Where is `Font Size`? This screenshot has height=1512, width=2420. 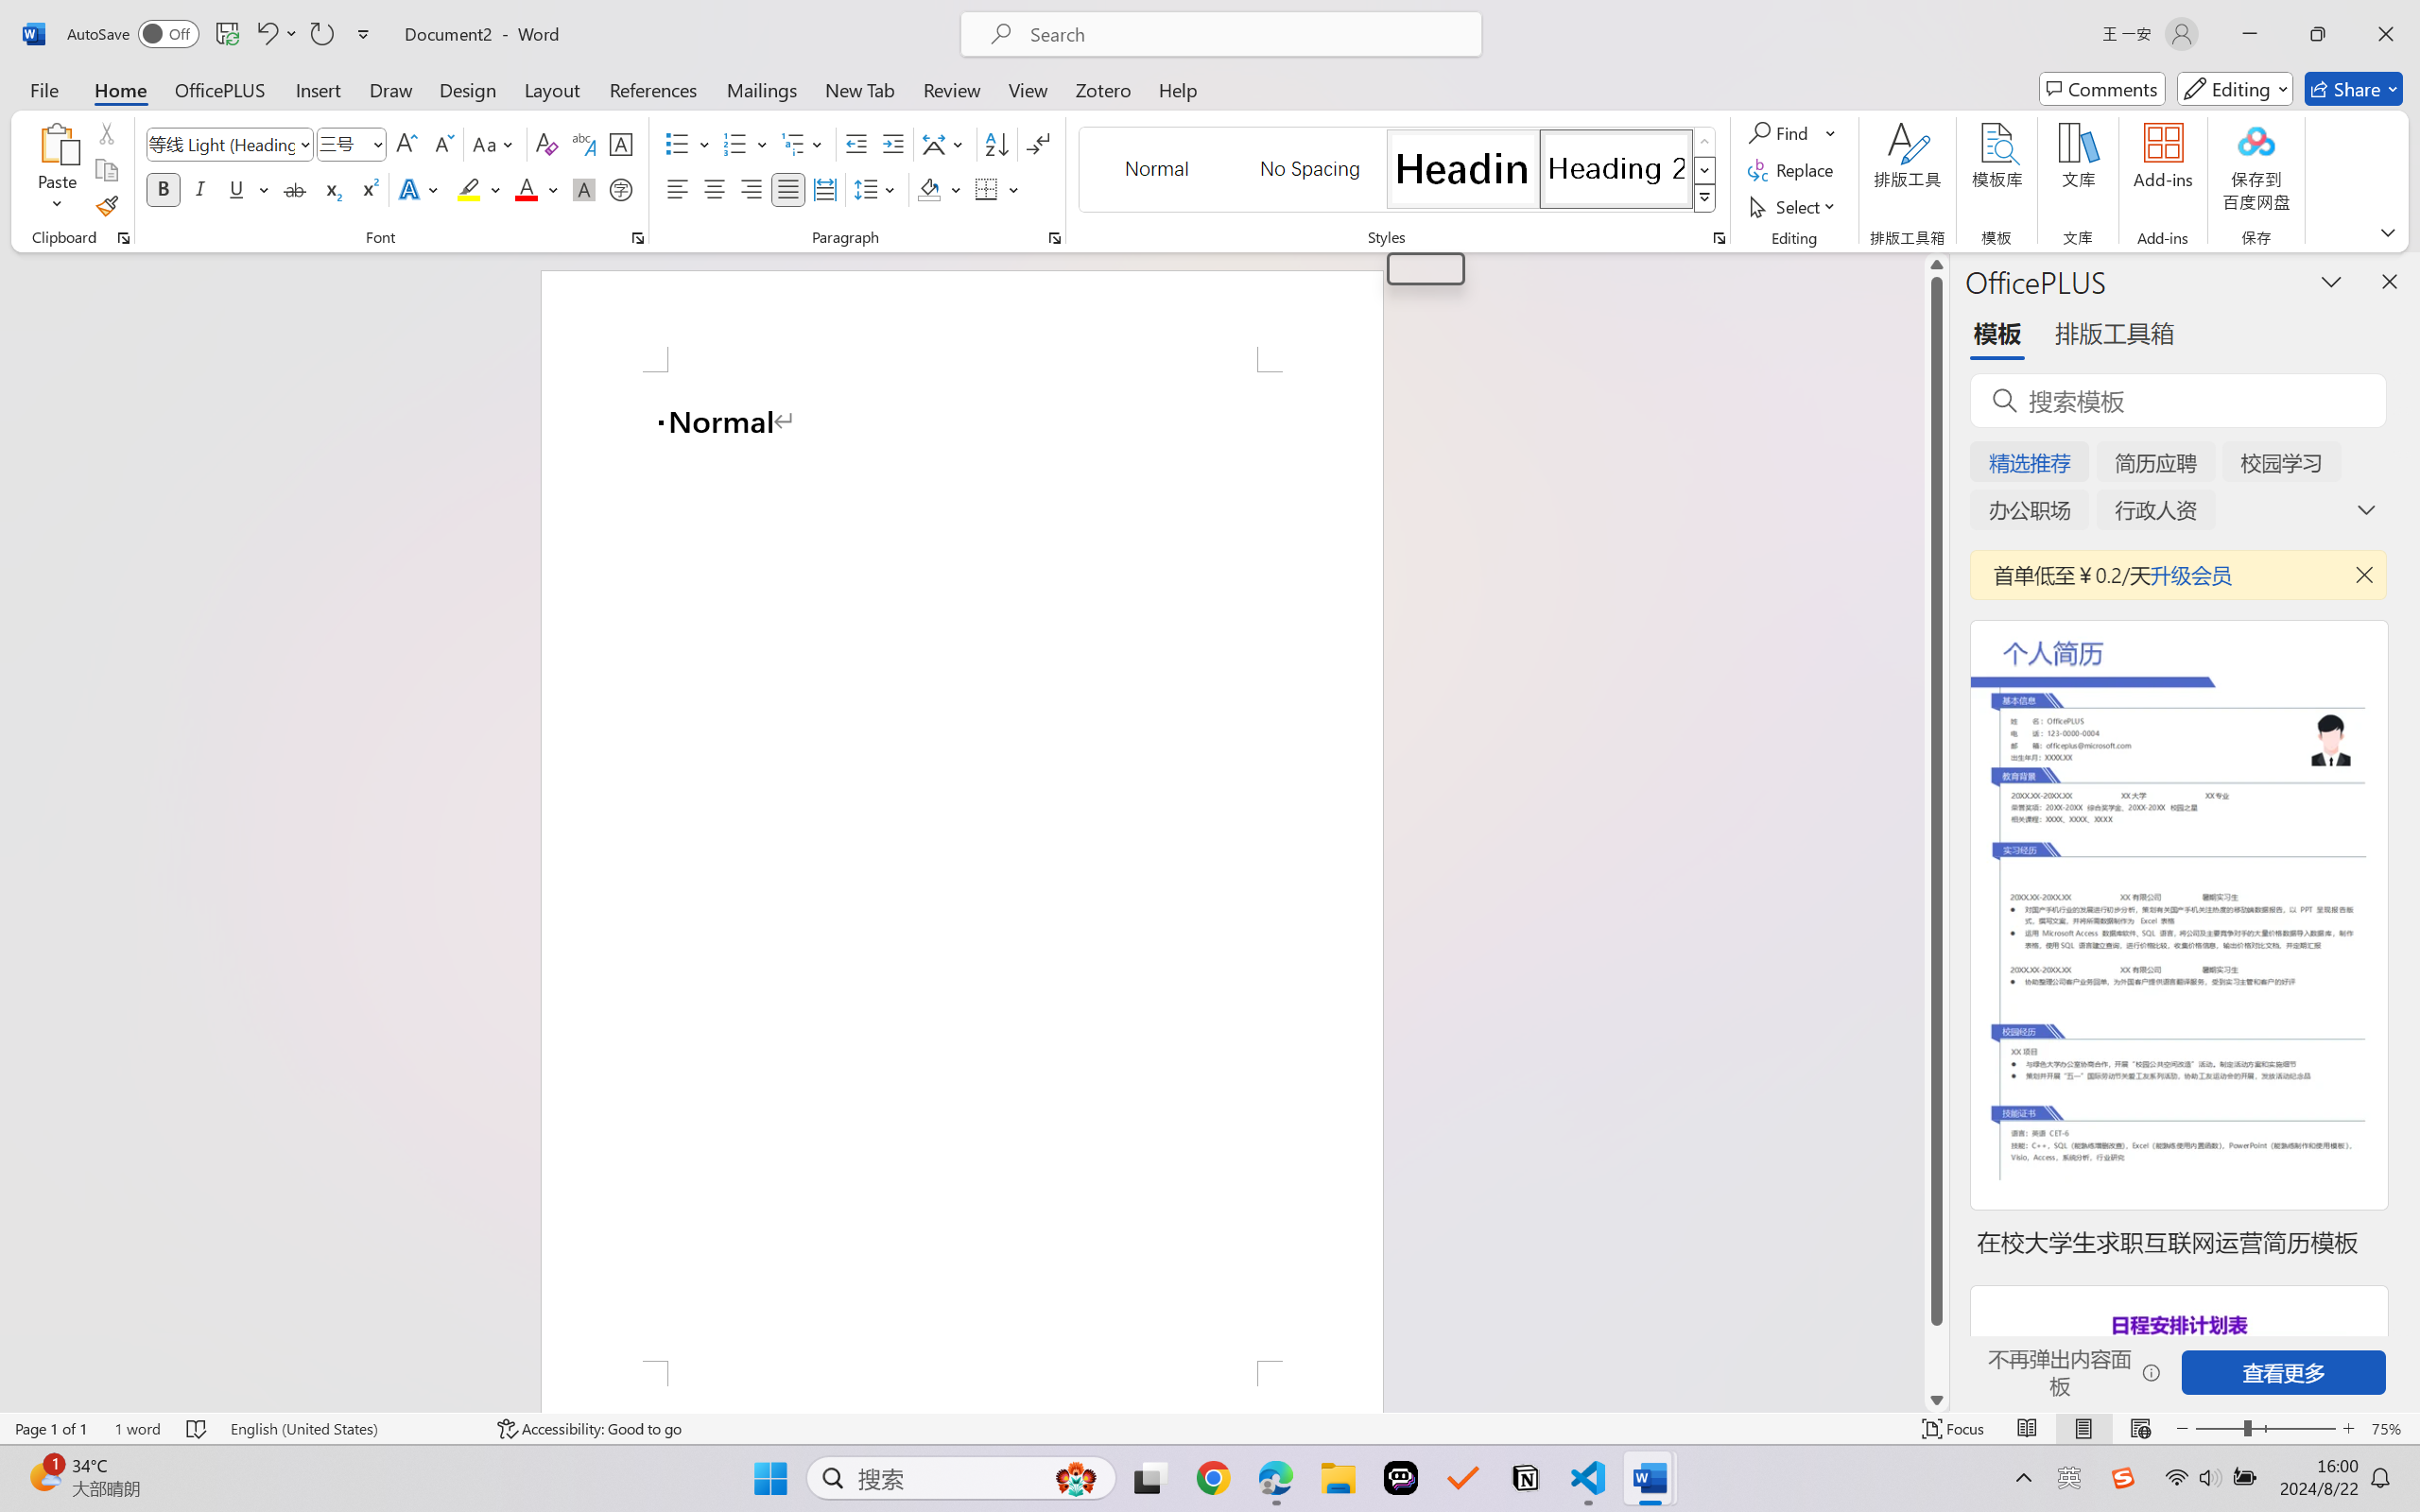 Font Size is located at coordinates (352, 144).